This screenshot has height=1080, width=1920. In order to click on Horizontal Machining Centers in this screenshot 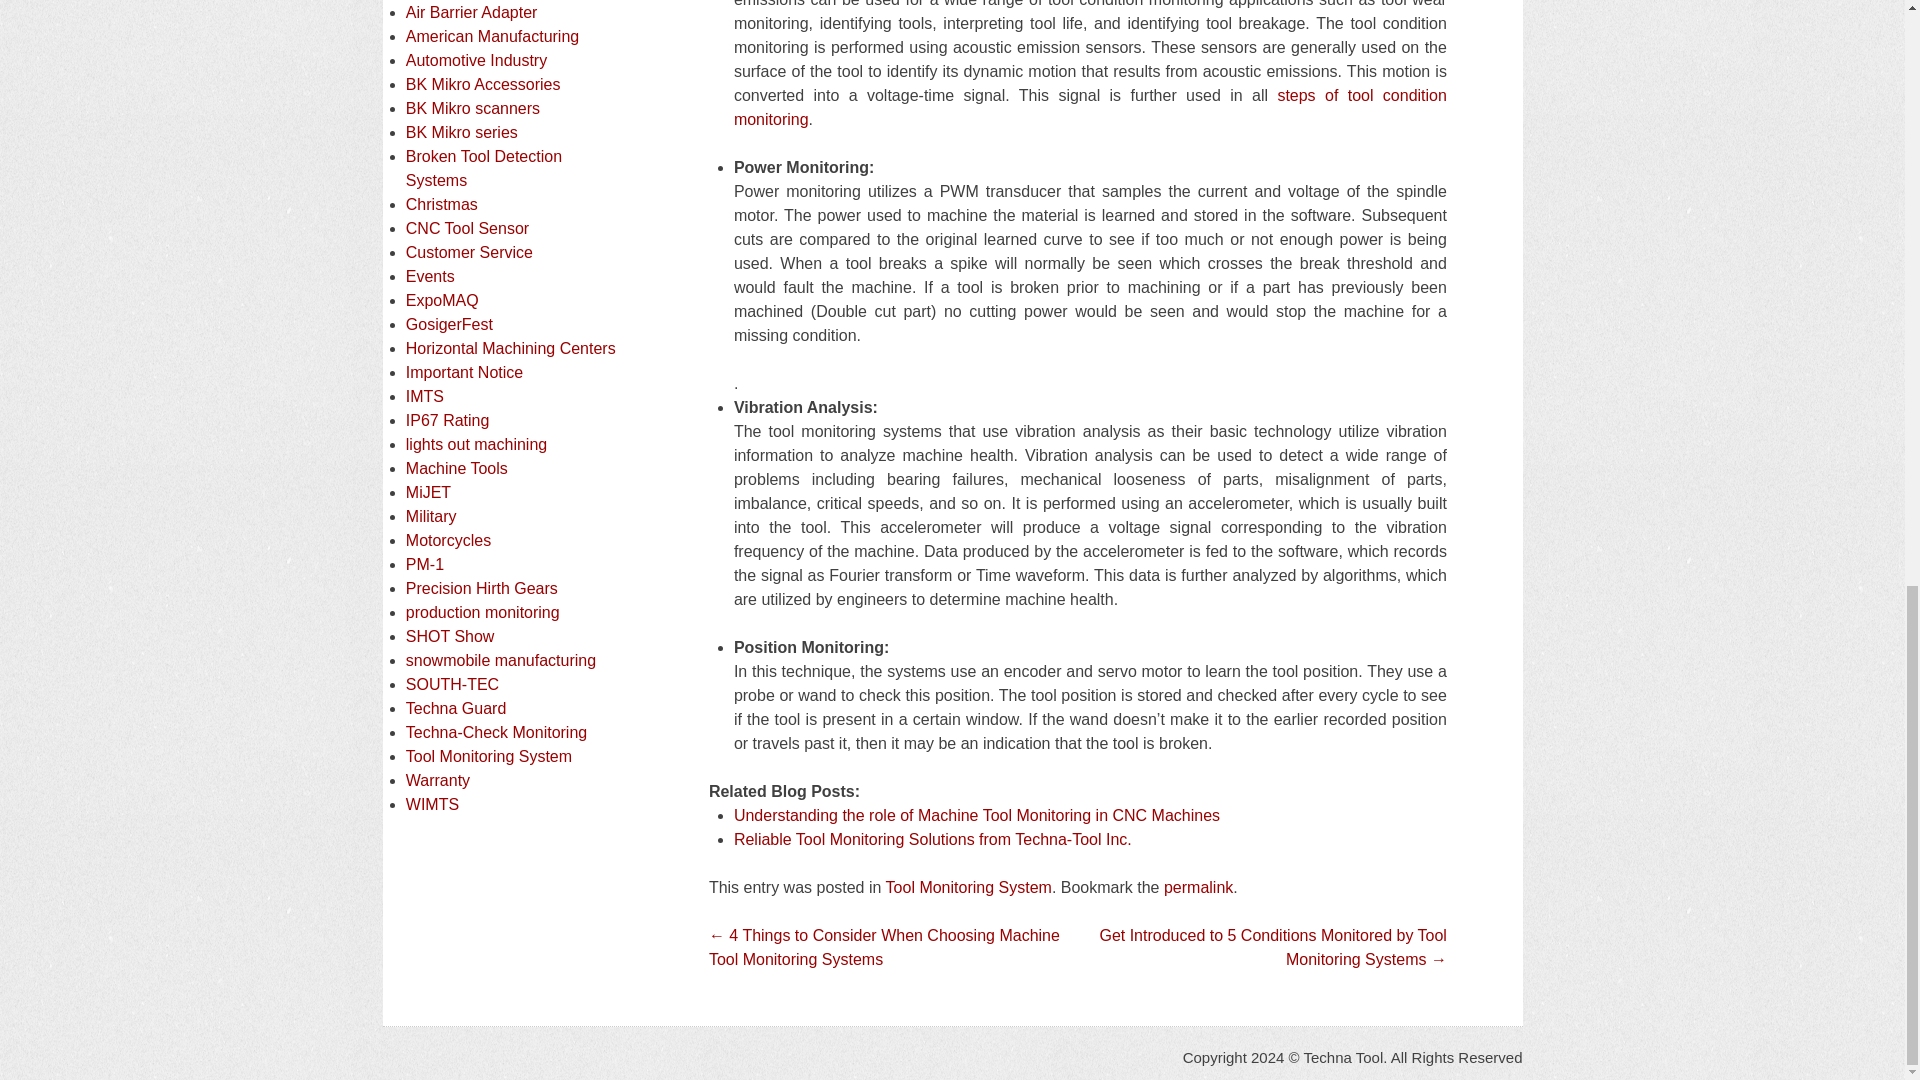, I will do `click(510, 348)`.